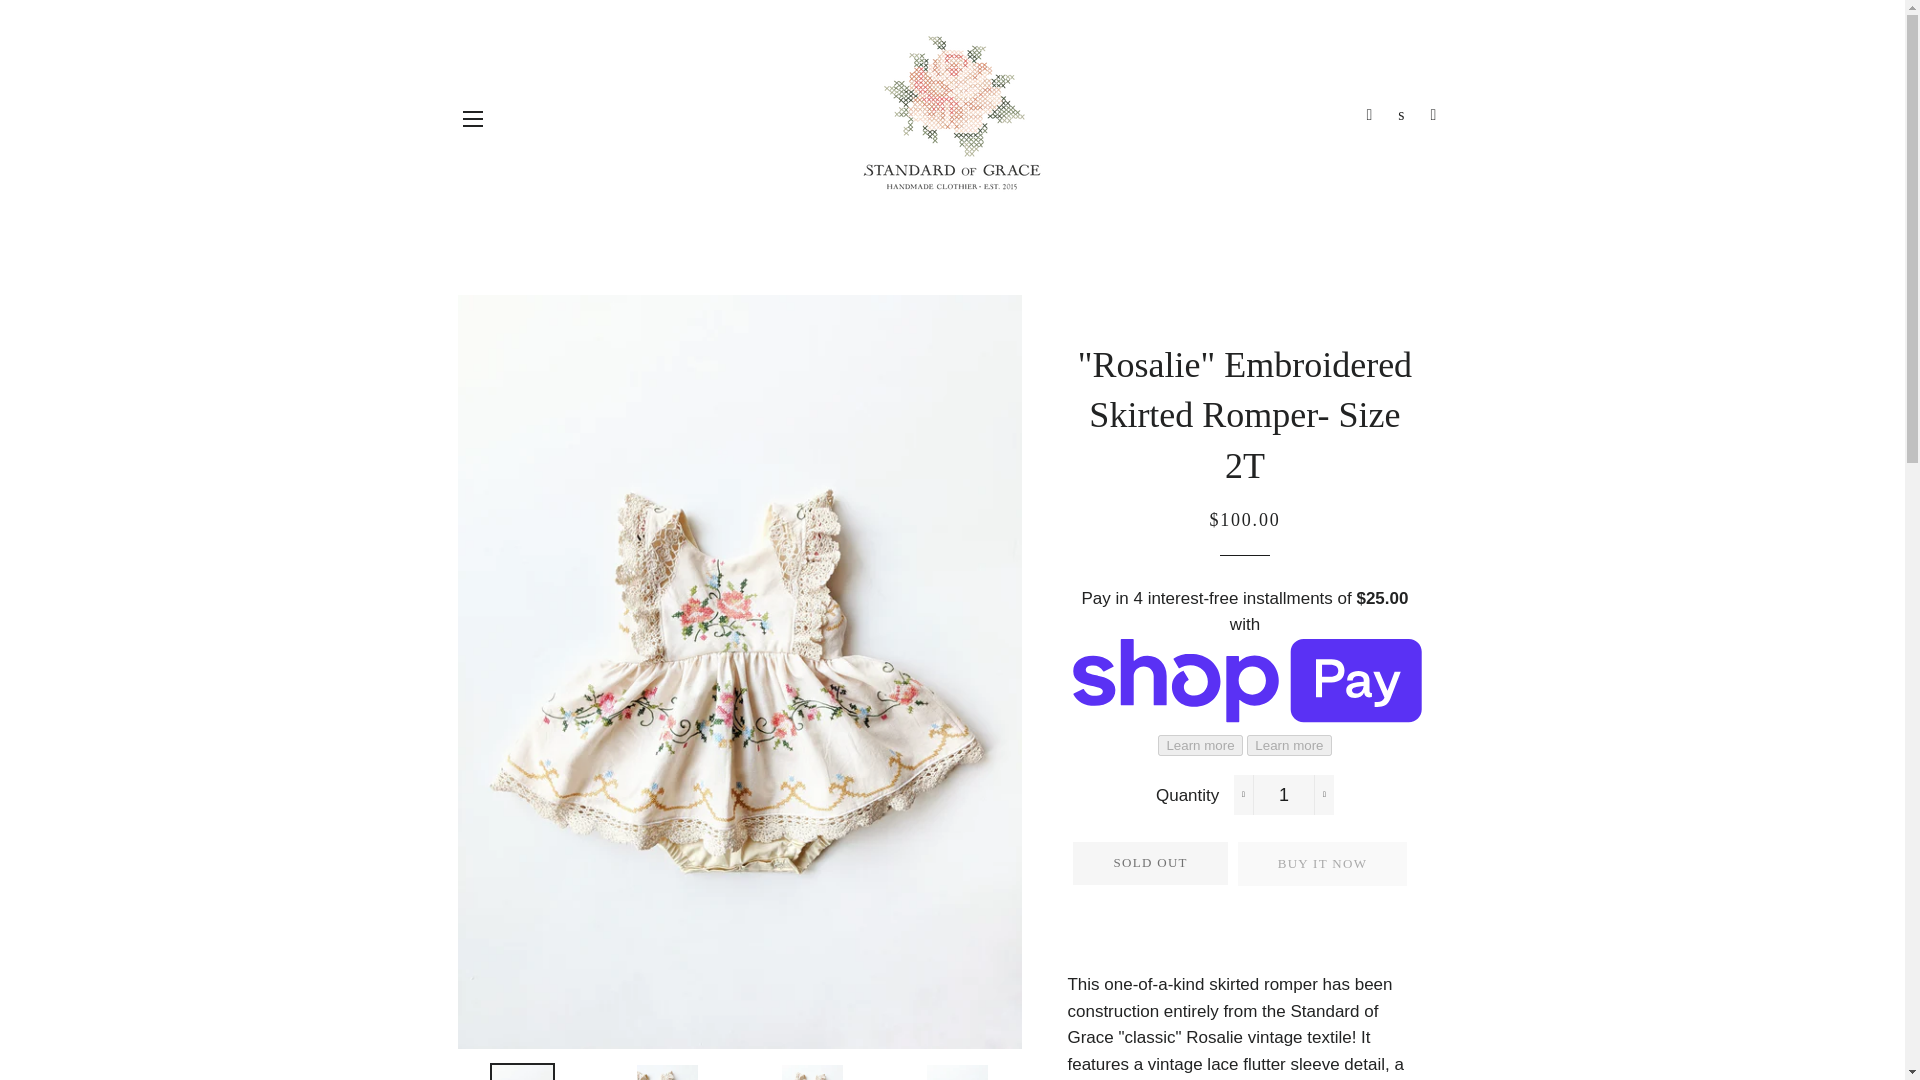 This screenshot has width=1920, height=1080. What do you see at coordinates (1284, 795) in the screenshot?
I see `1` at bounding box center [1284, 795].